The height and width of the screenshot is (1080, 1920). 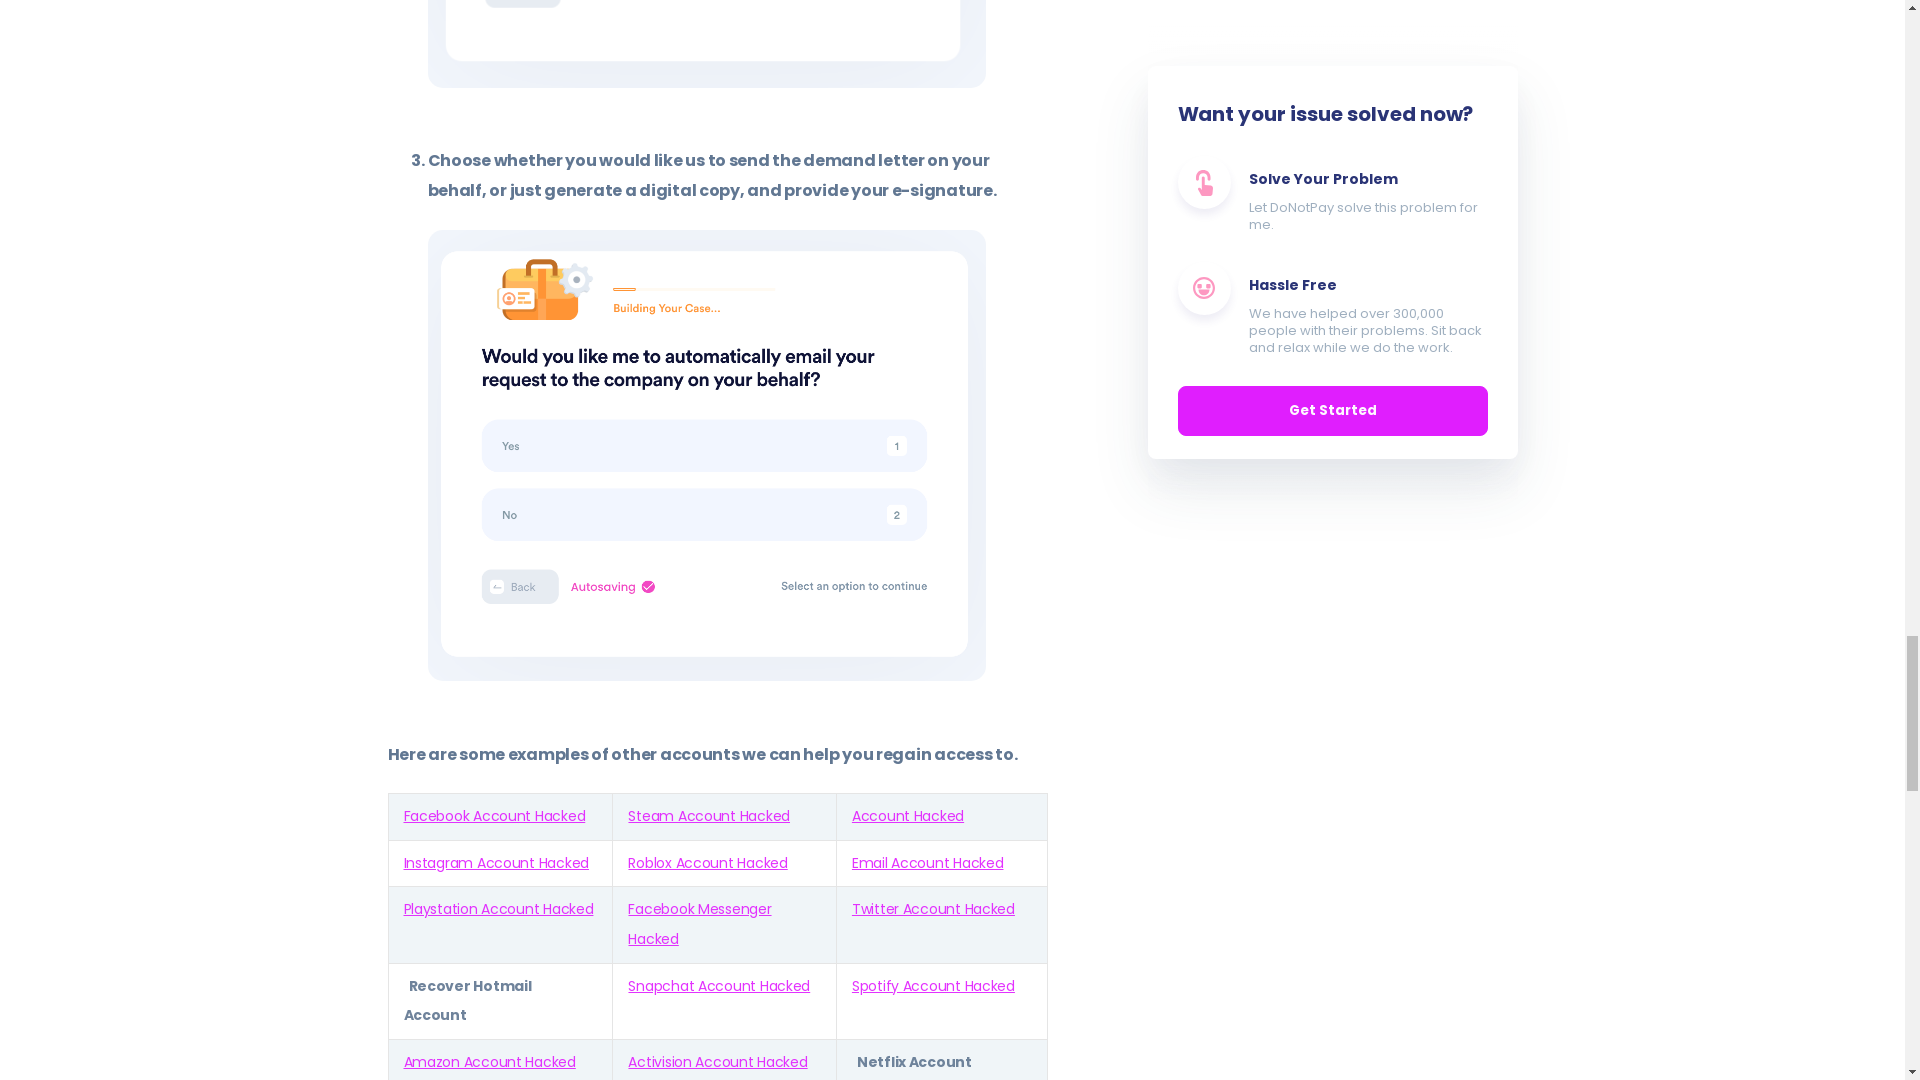 What do you see at coordinates (708, 816) in the screenshot?
I see `Steam Account Hacked` at bounding box center [708, 816].